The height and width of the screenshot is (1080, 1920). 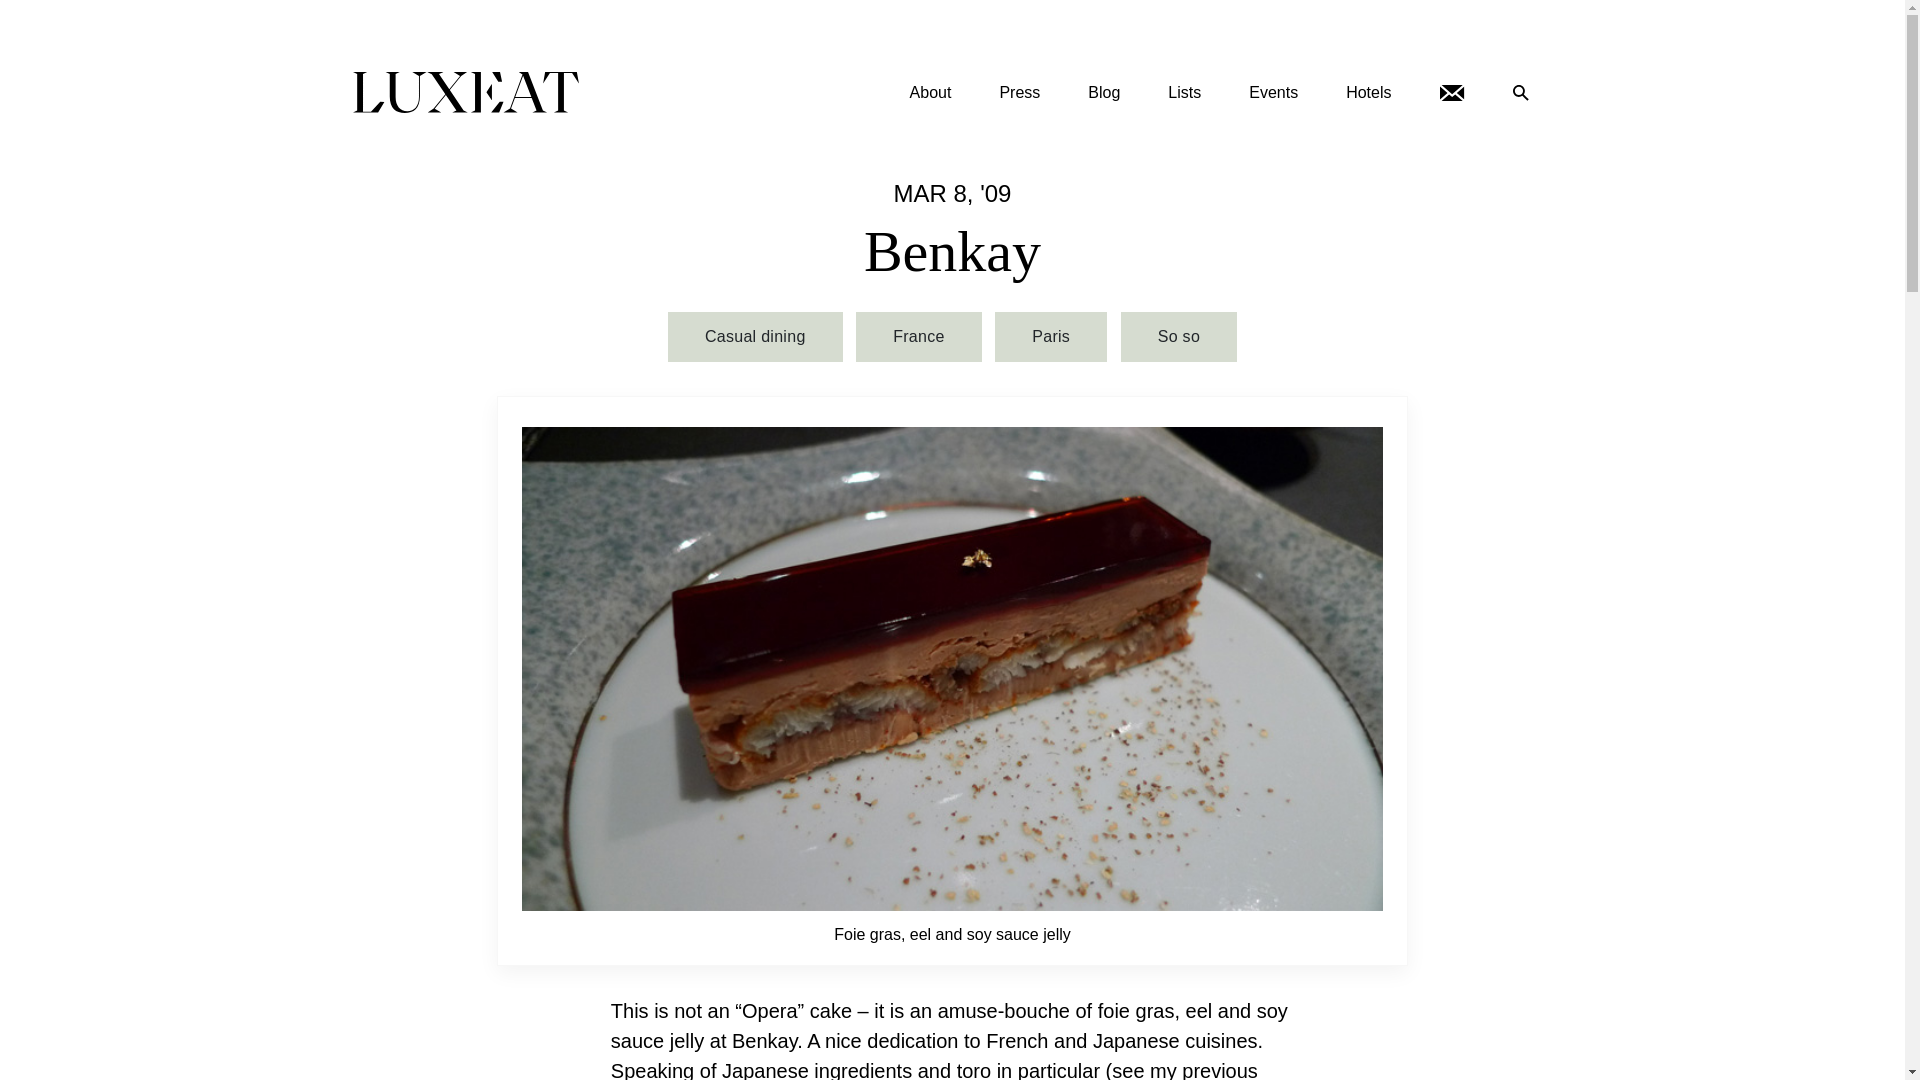 I want to click on So so, so click(x=1178, y=336).